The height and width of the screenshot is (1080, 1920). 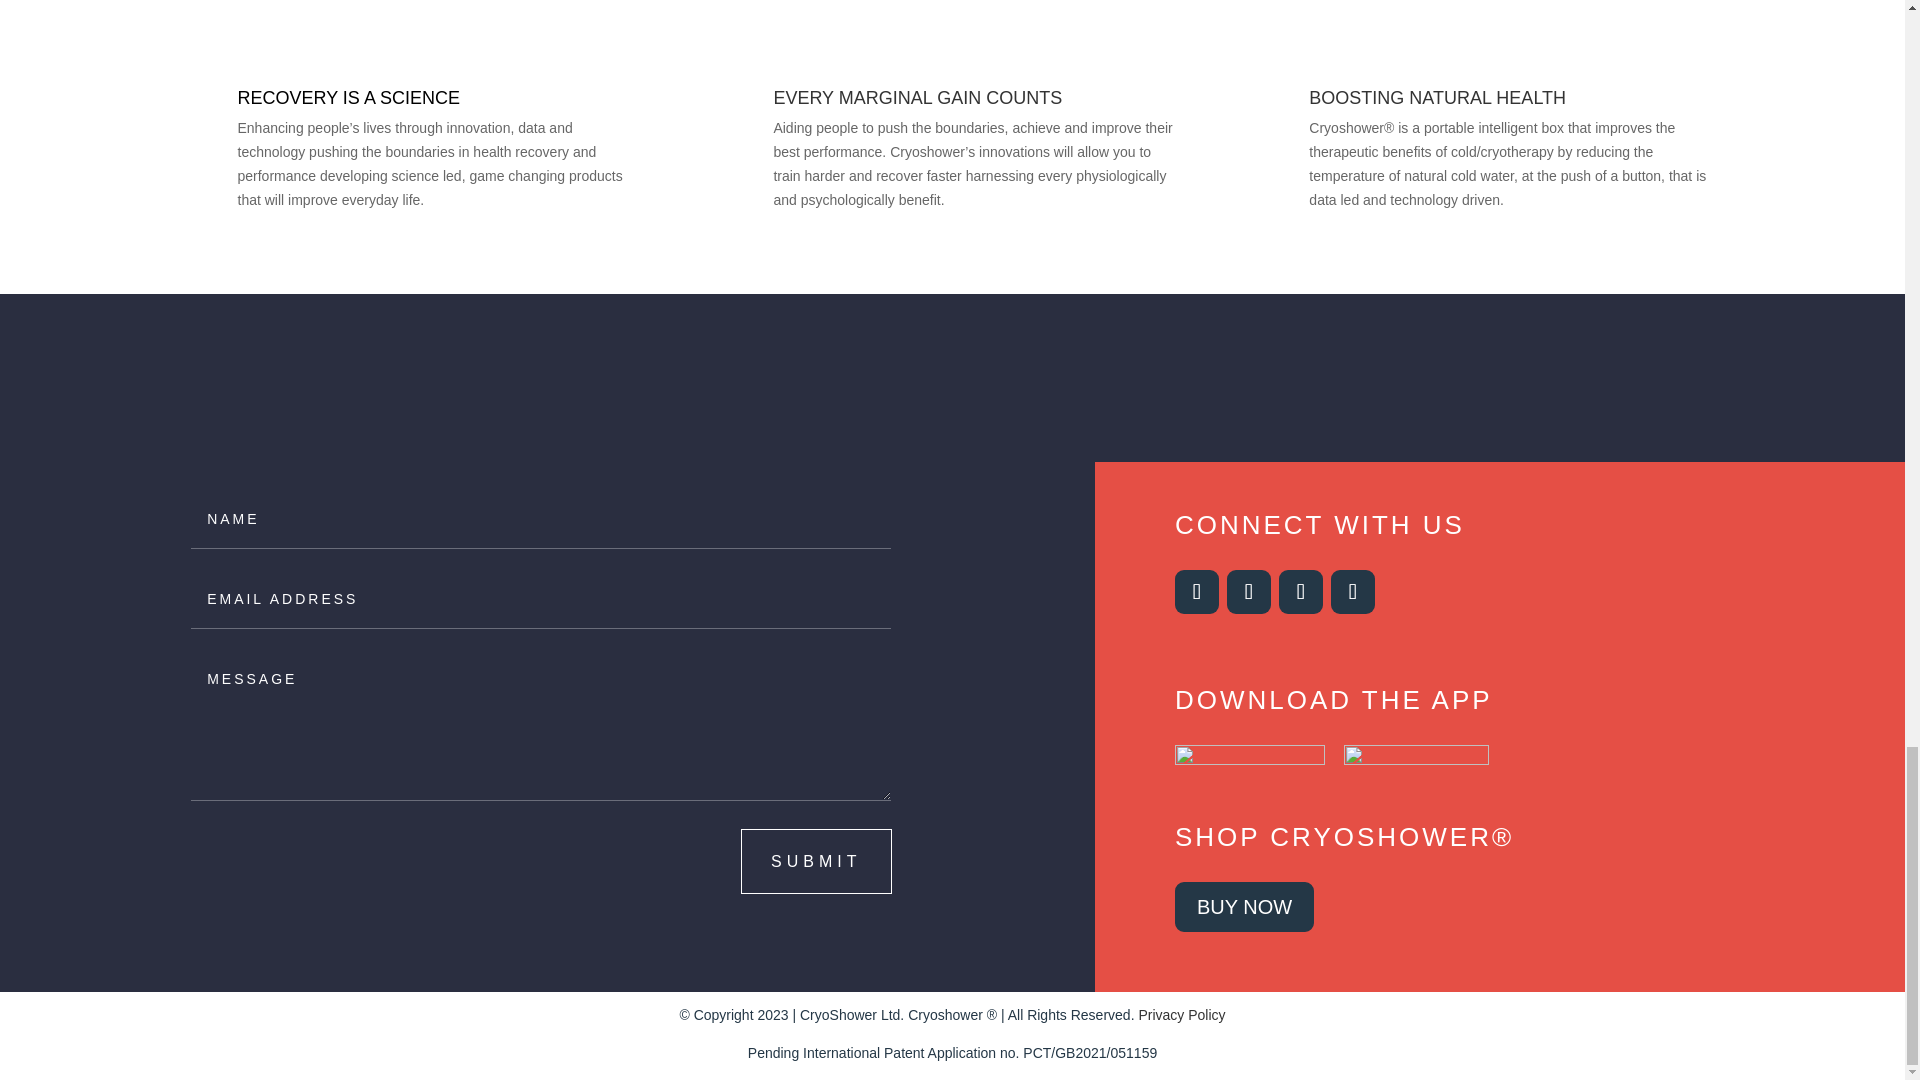 I want to click on Privacy Policy, so click(x=1181, y=1014).